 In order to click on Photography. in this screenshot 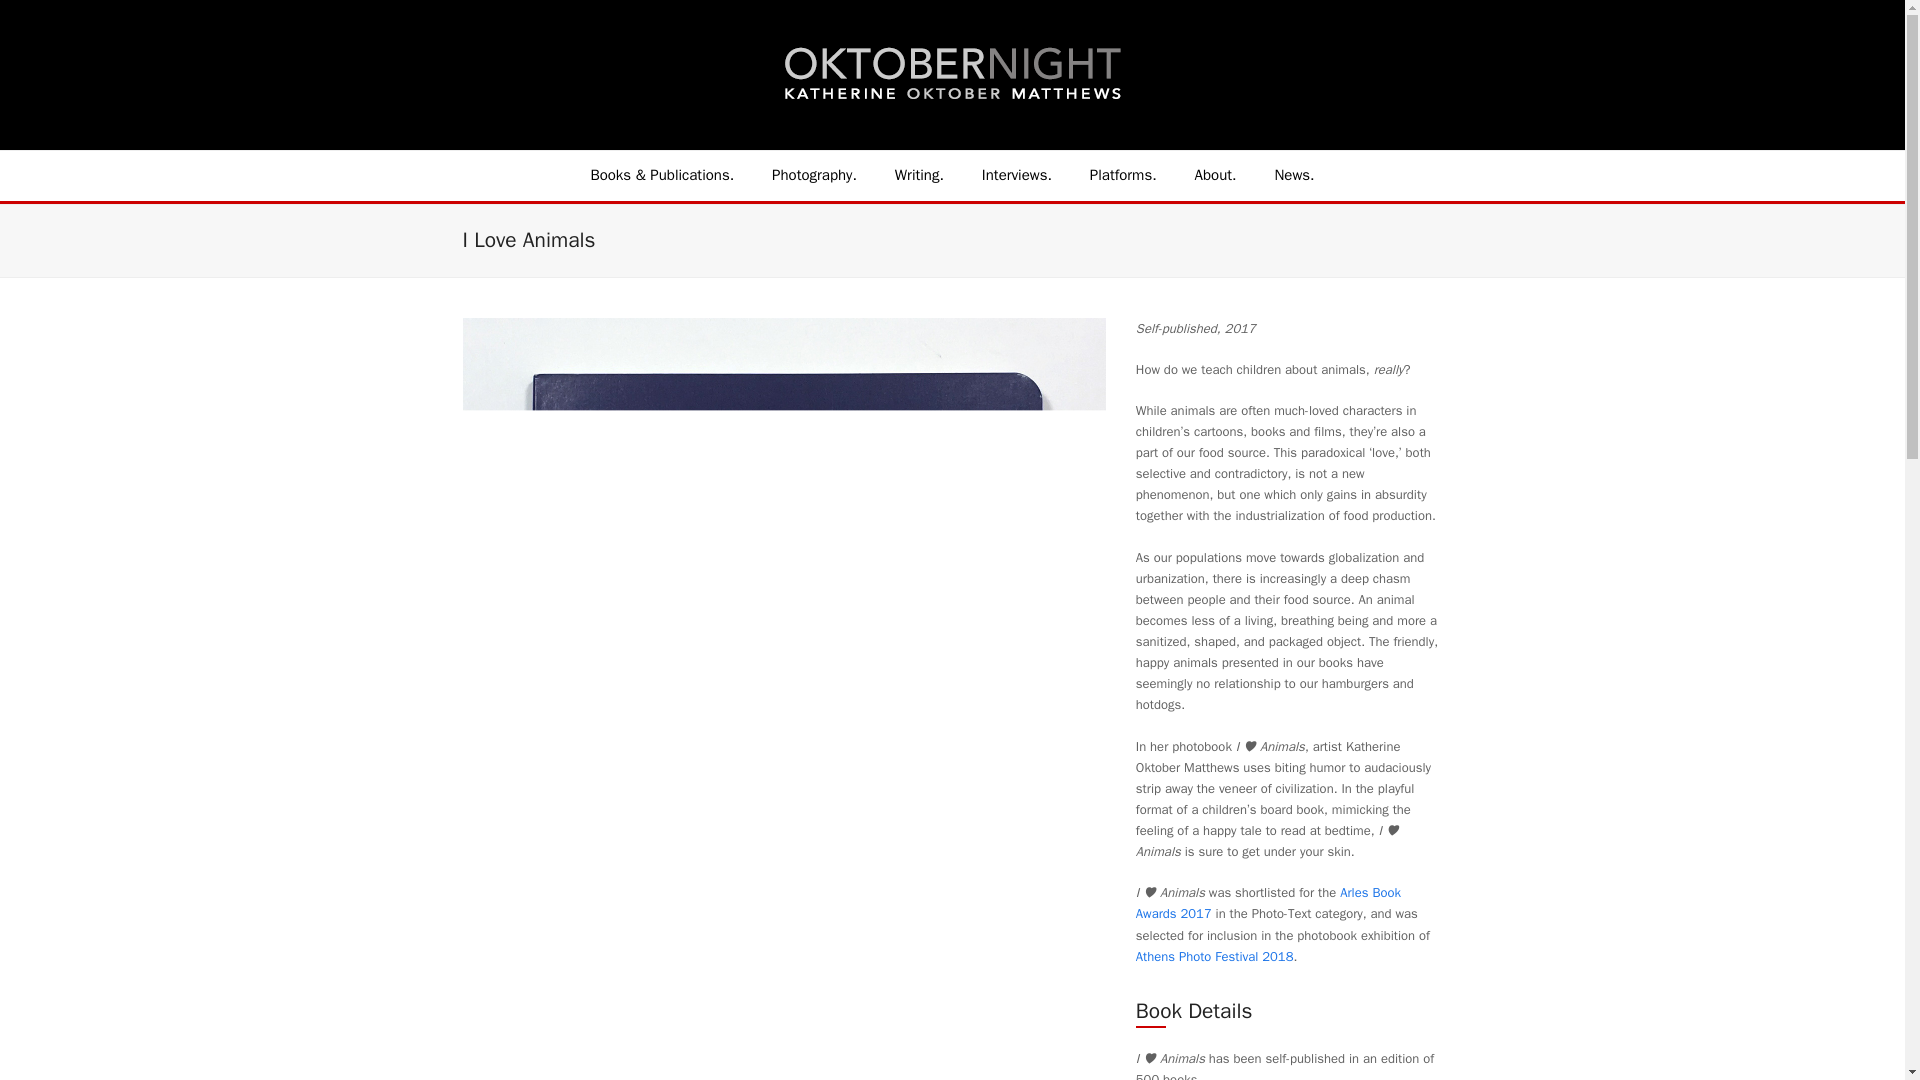, I will do `click(814, 176)`.